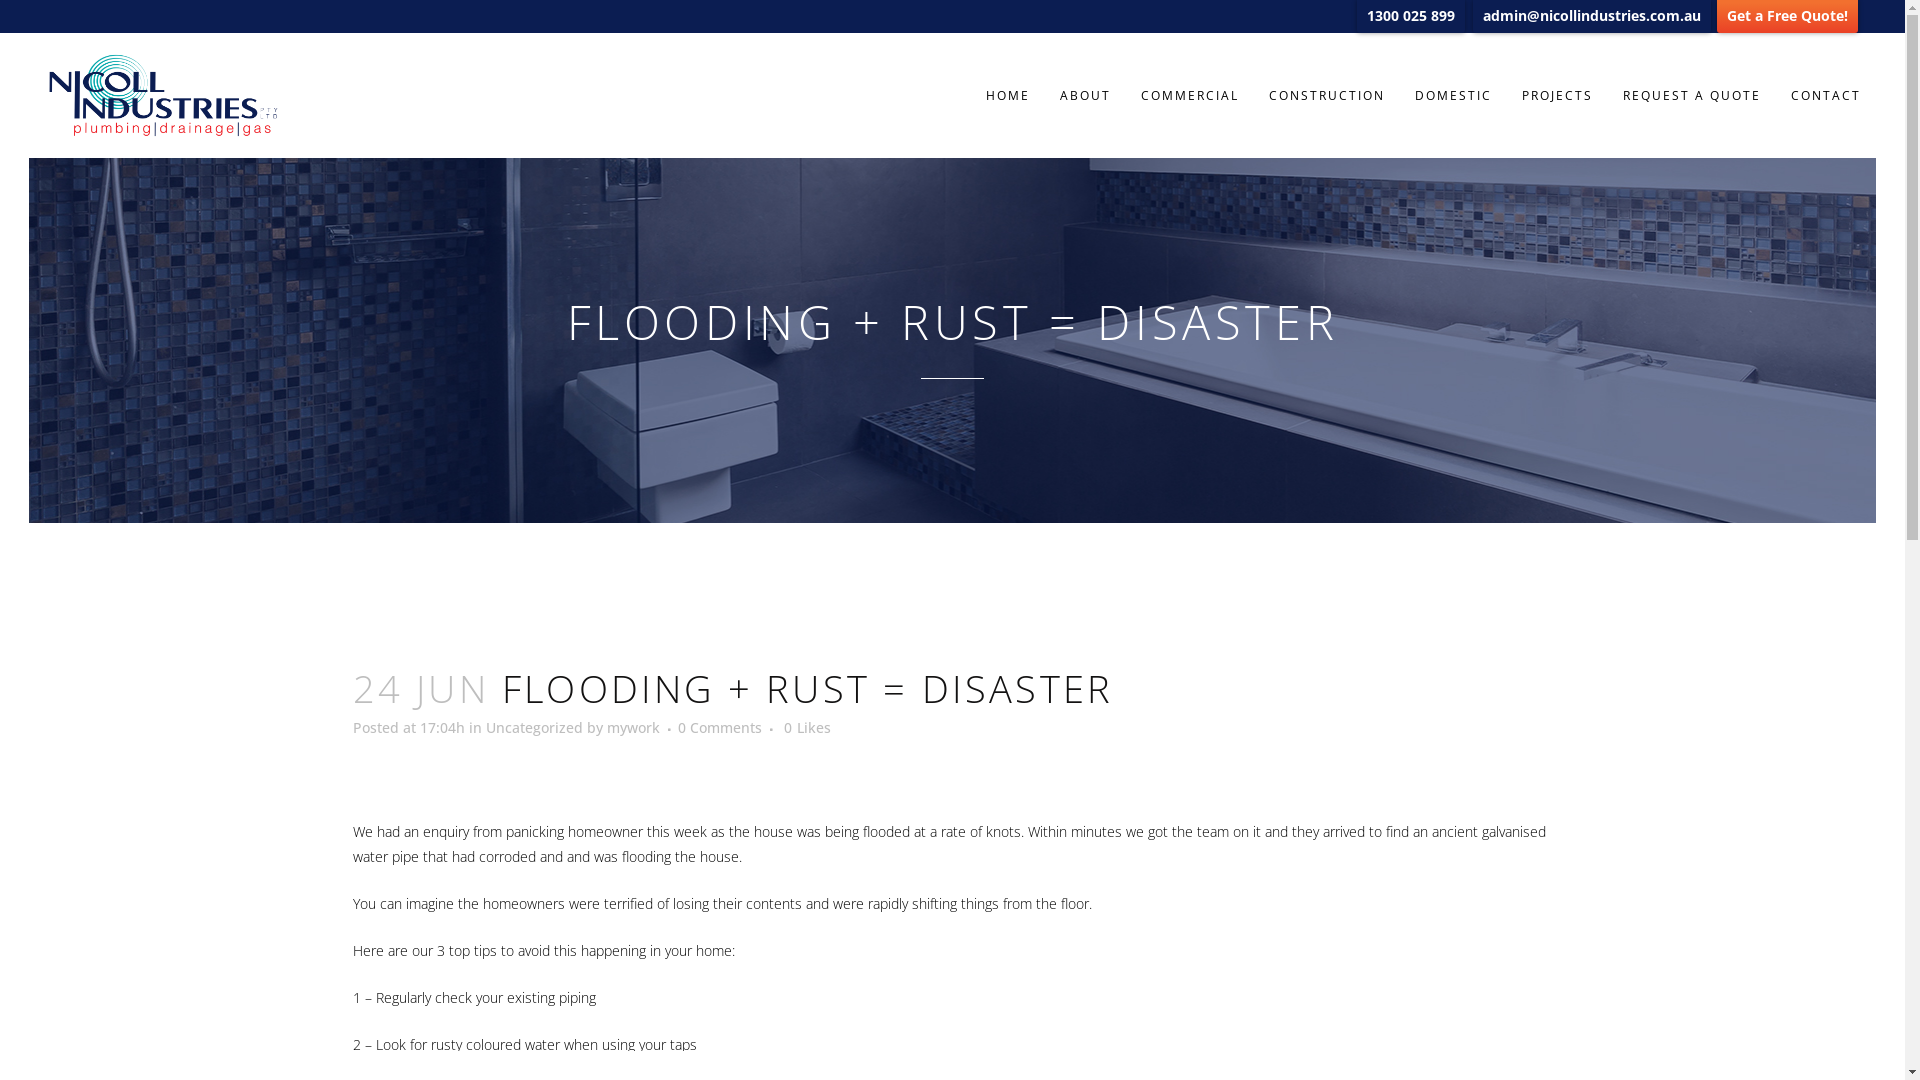 The width and height of the screenshot is (1920, 1080). I want to click on mywork, so click(632, 728).